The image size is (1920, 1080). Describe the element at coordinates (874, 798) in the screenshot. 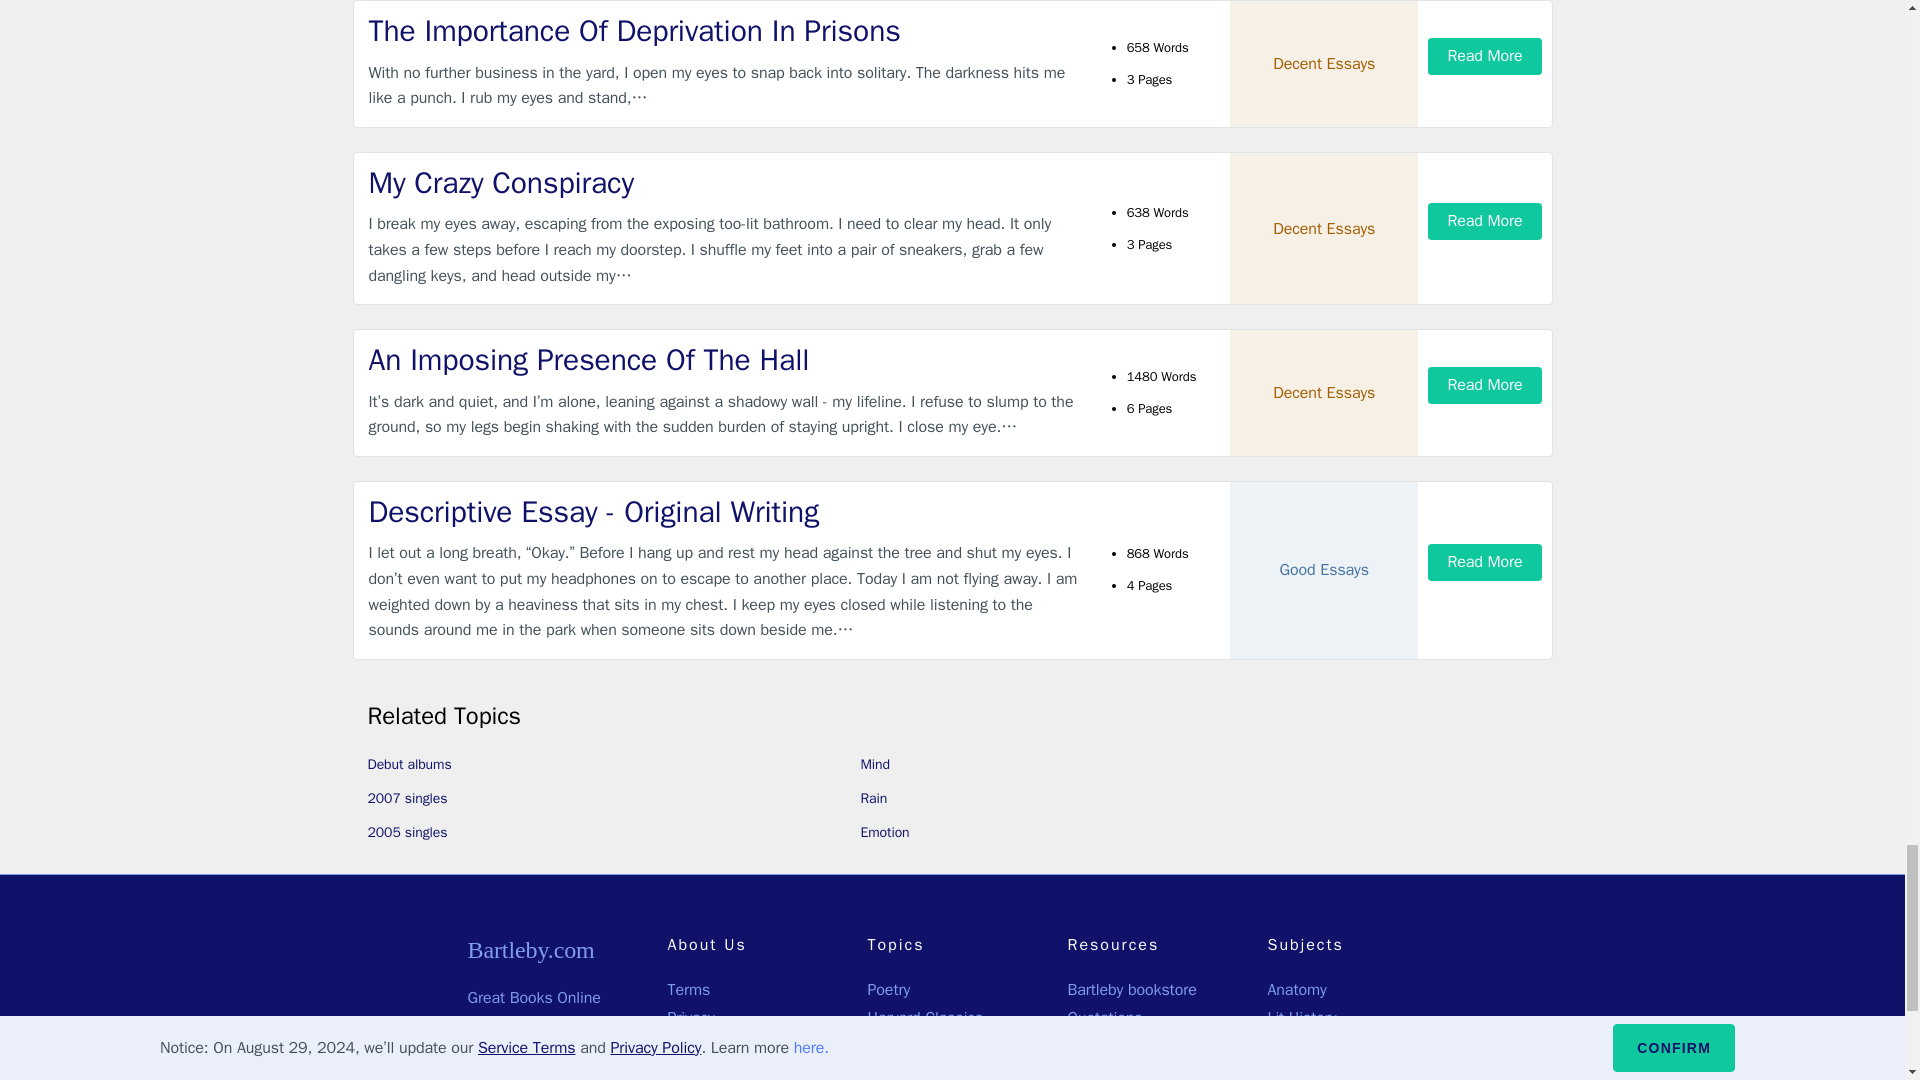

I see `Rain` at that location.